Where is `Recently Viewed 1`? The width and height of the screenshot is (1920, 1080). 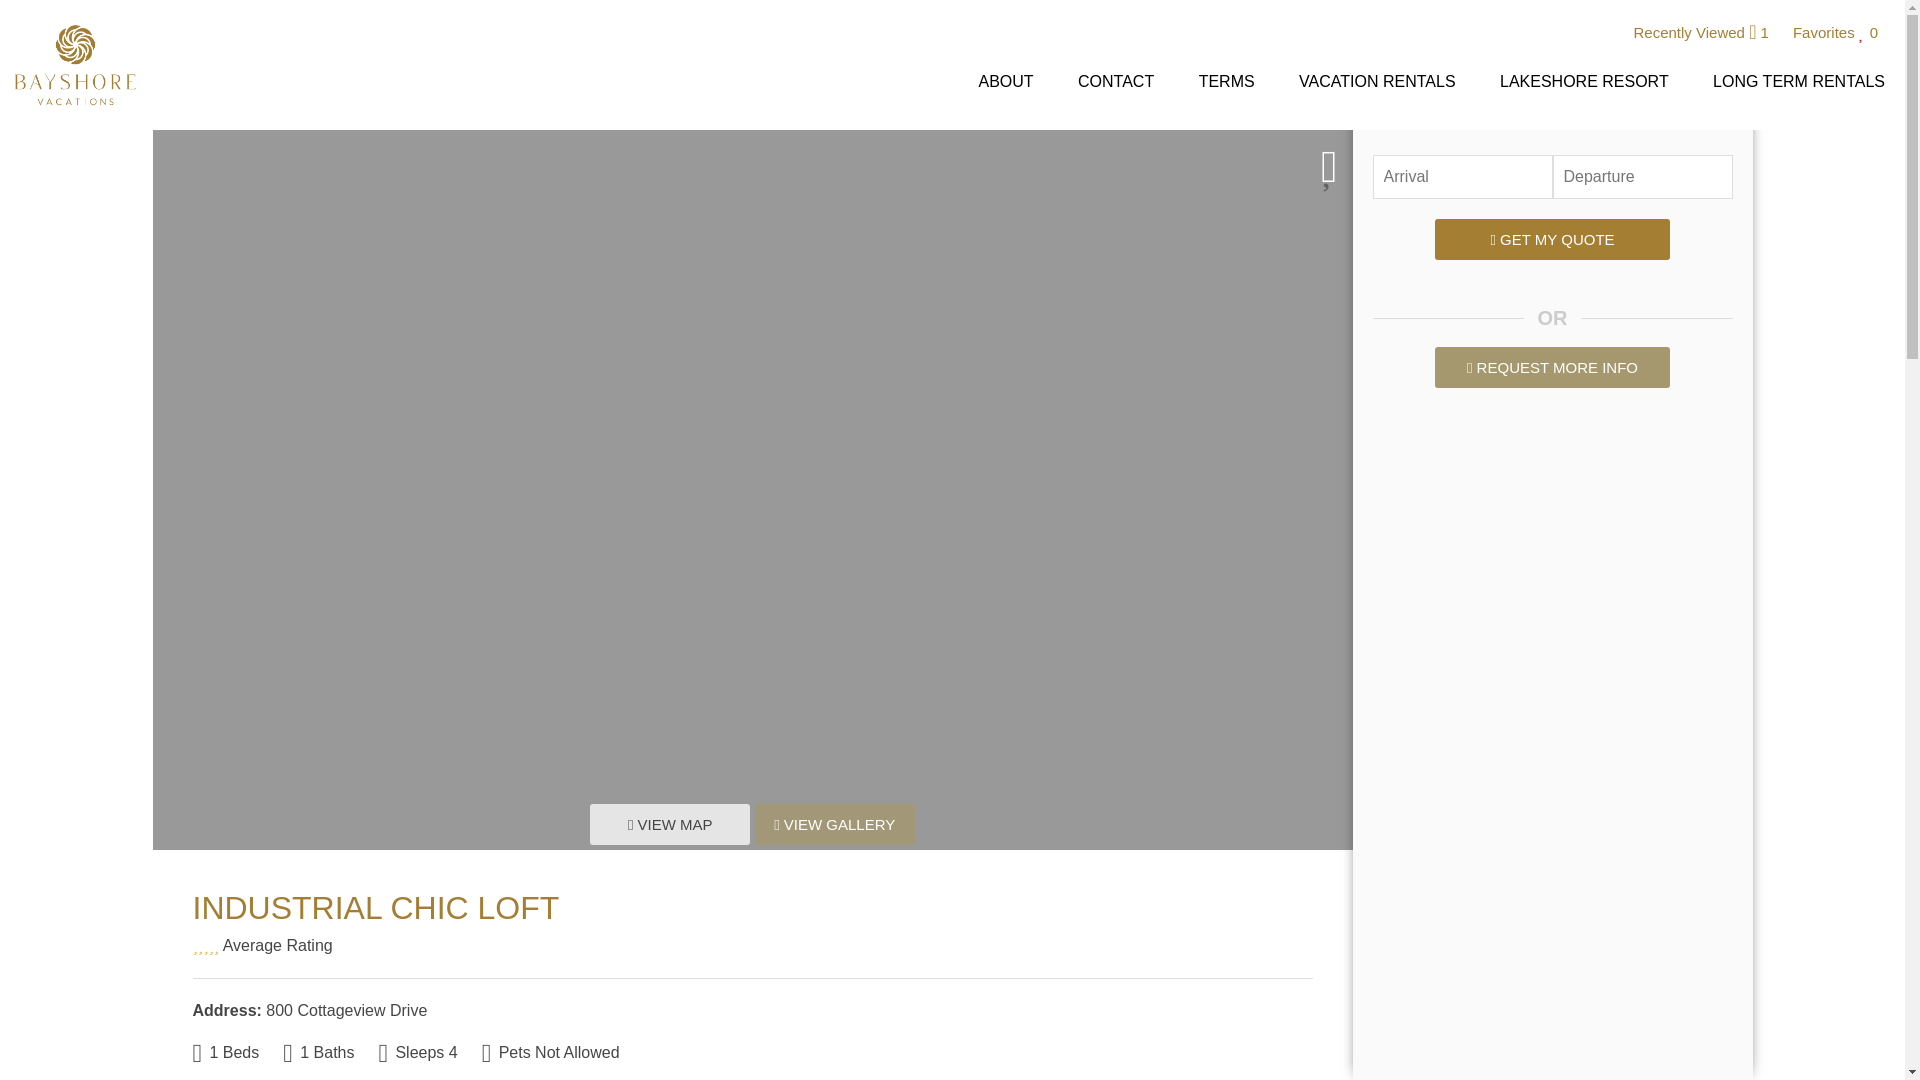 Recently Viewed 1 is located at coordinates (1702, 32).